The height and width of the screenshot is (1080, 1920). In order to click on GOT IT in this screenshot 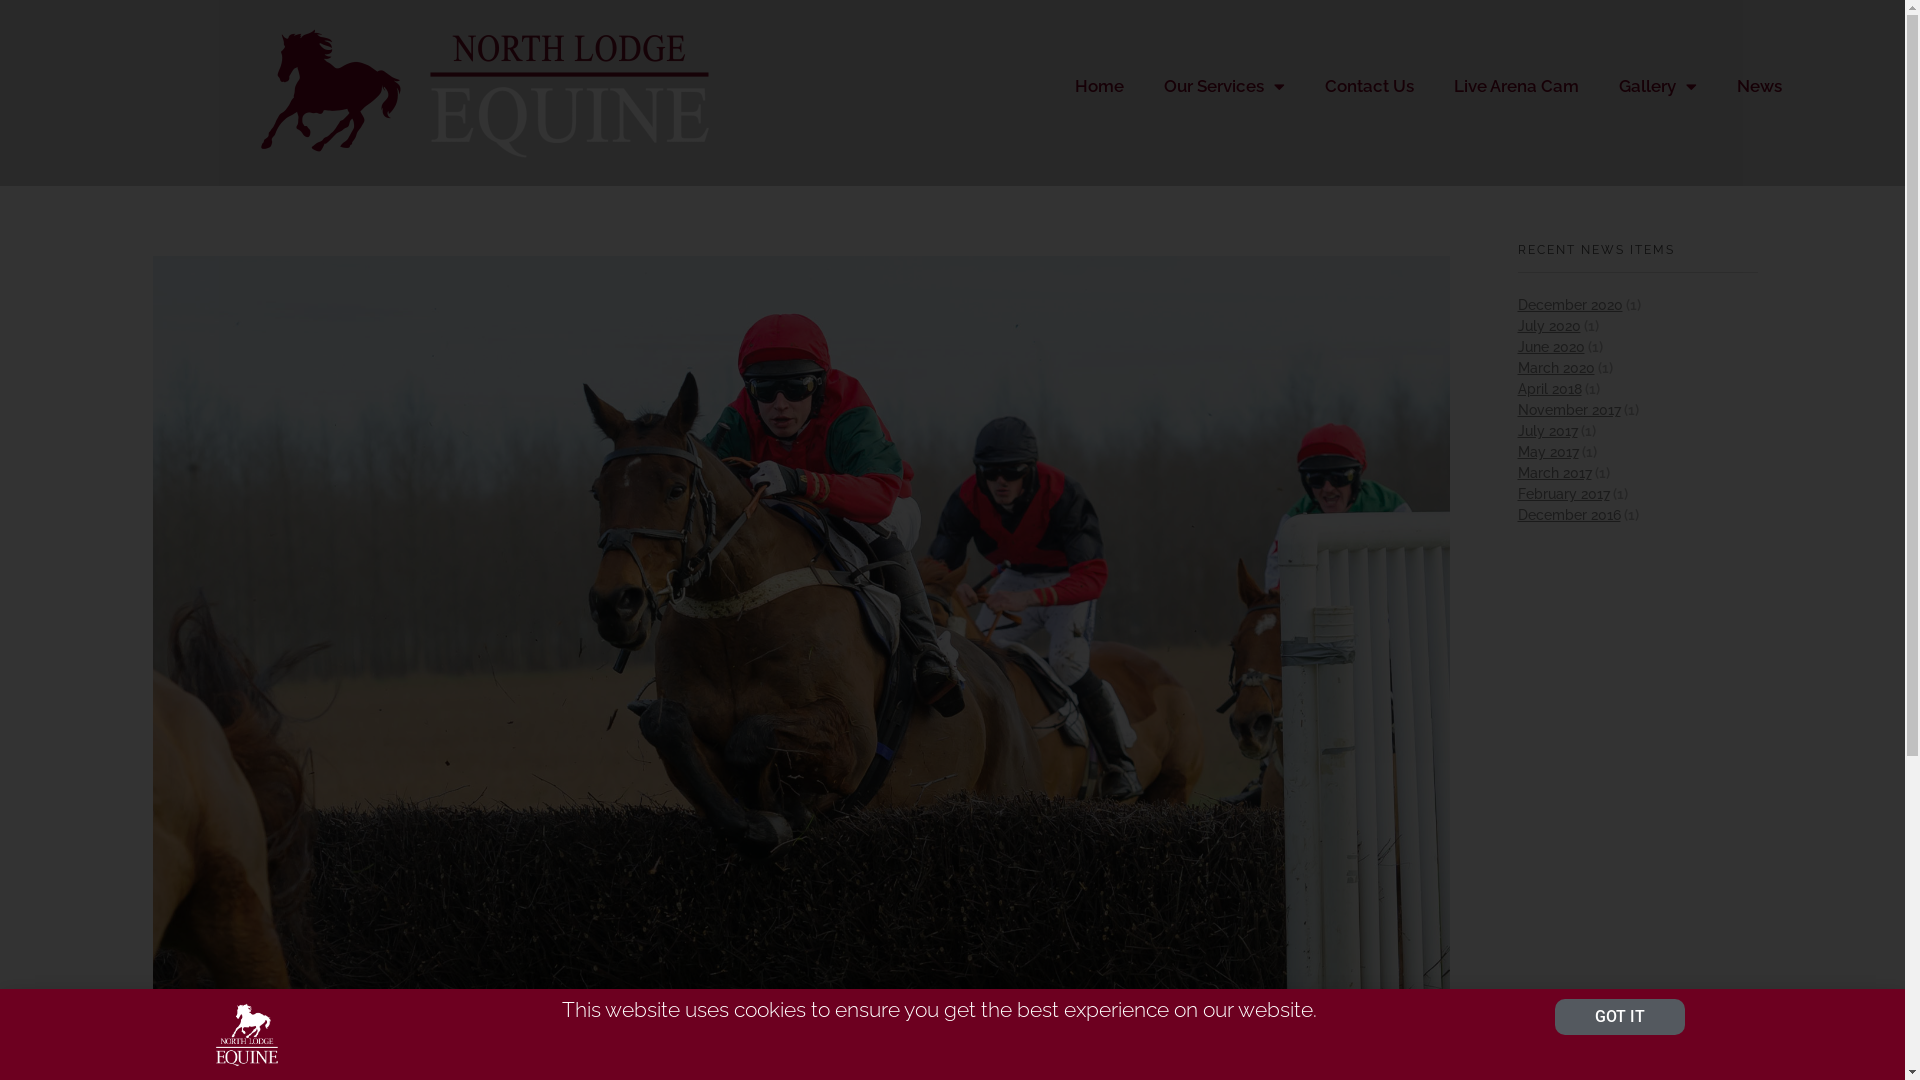, I will do `click(1620, 1017)`.